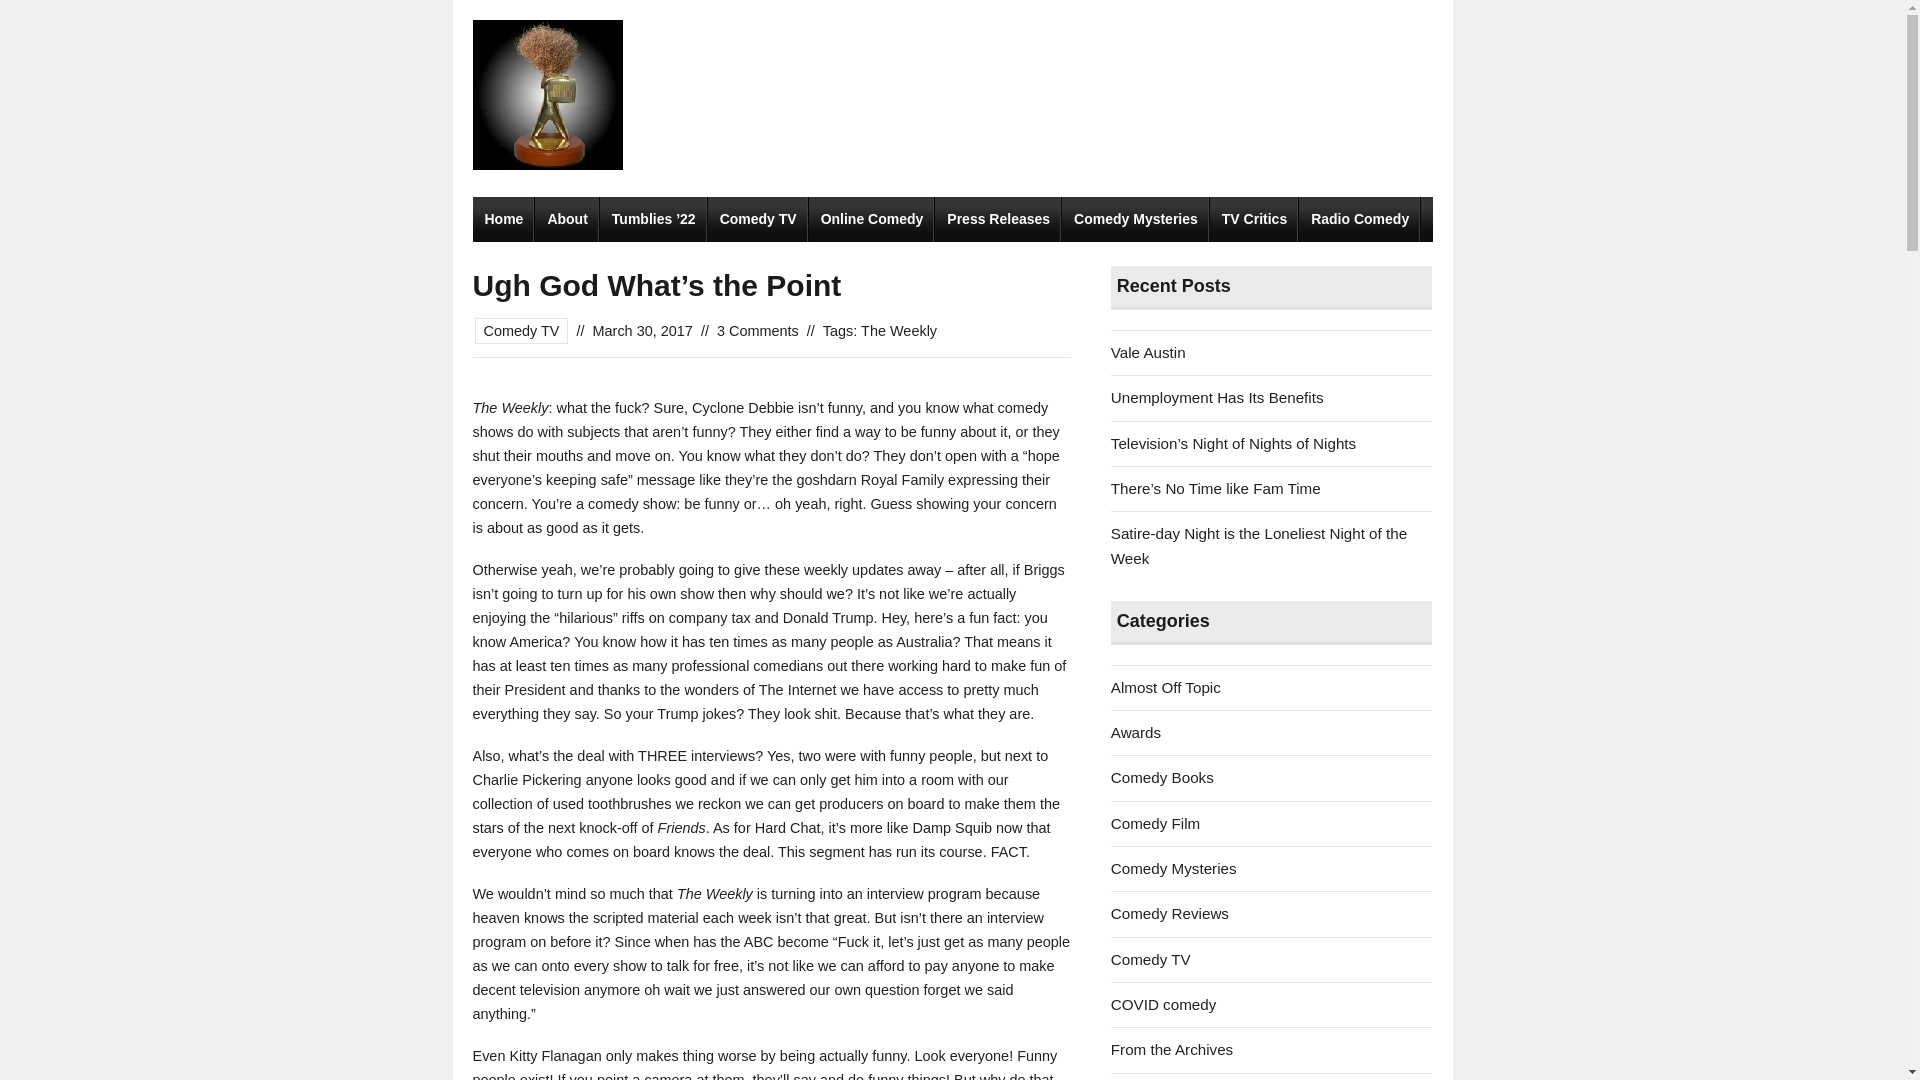  I want to click on COVID comedy, so click(1164, 1004).